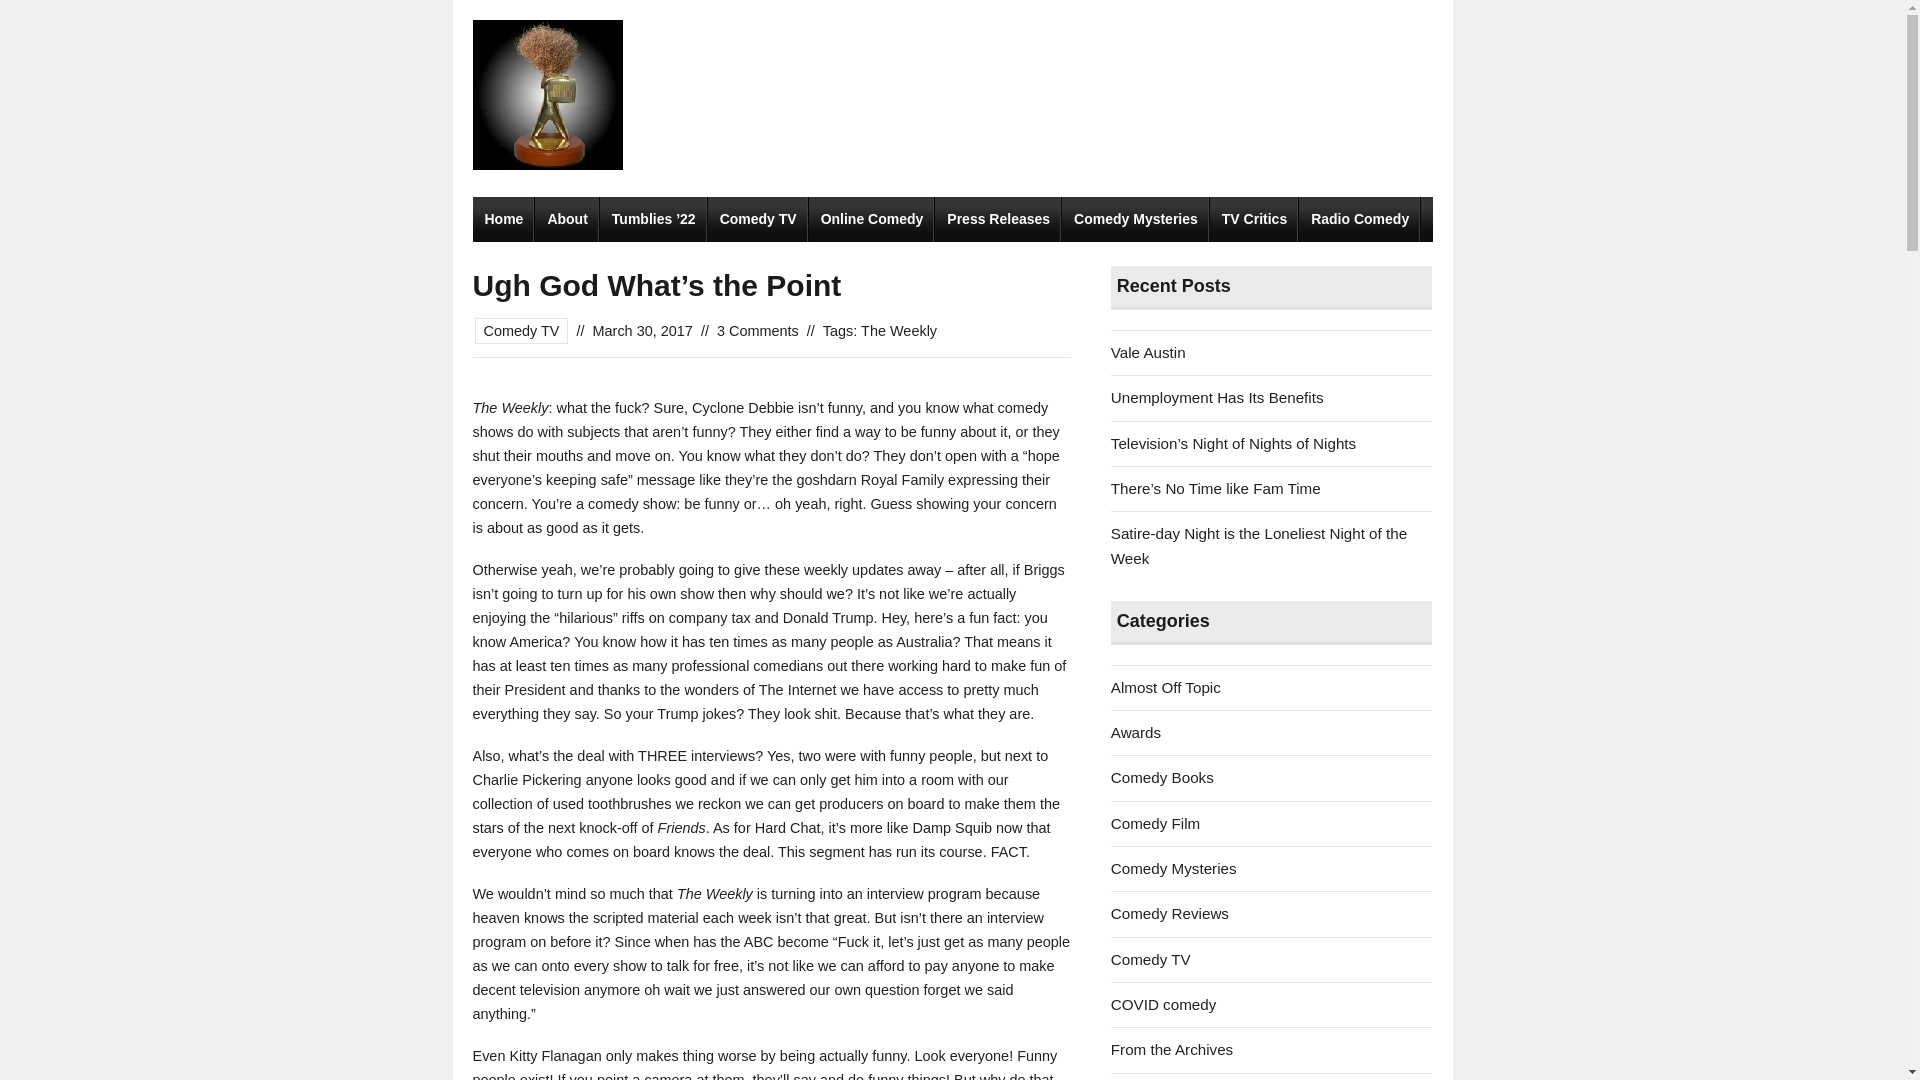  I want to click on COVID comedy, so click(1164, 1004).